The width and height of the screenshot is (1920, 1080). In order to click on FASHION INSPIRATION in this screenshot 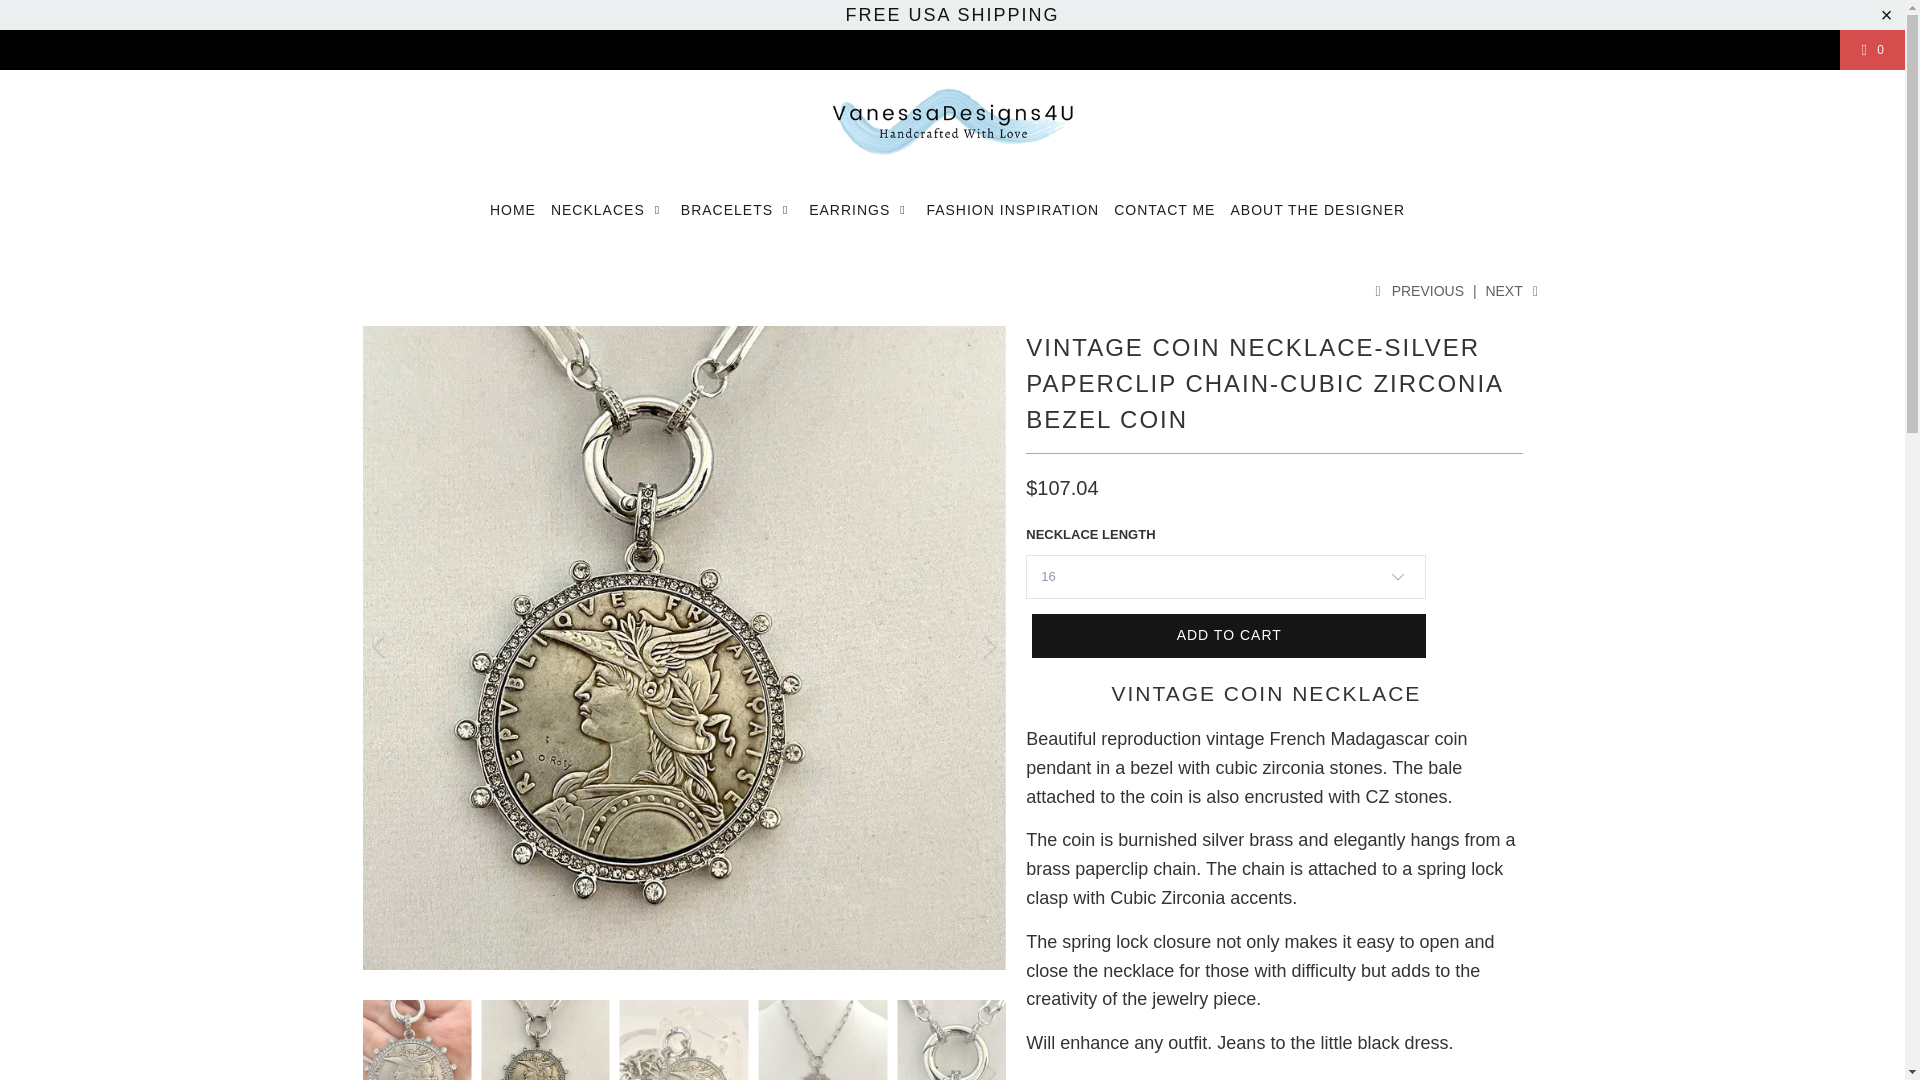, I will do `click(1012, 210)`.